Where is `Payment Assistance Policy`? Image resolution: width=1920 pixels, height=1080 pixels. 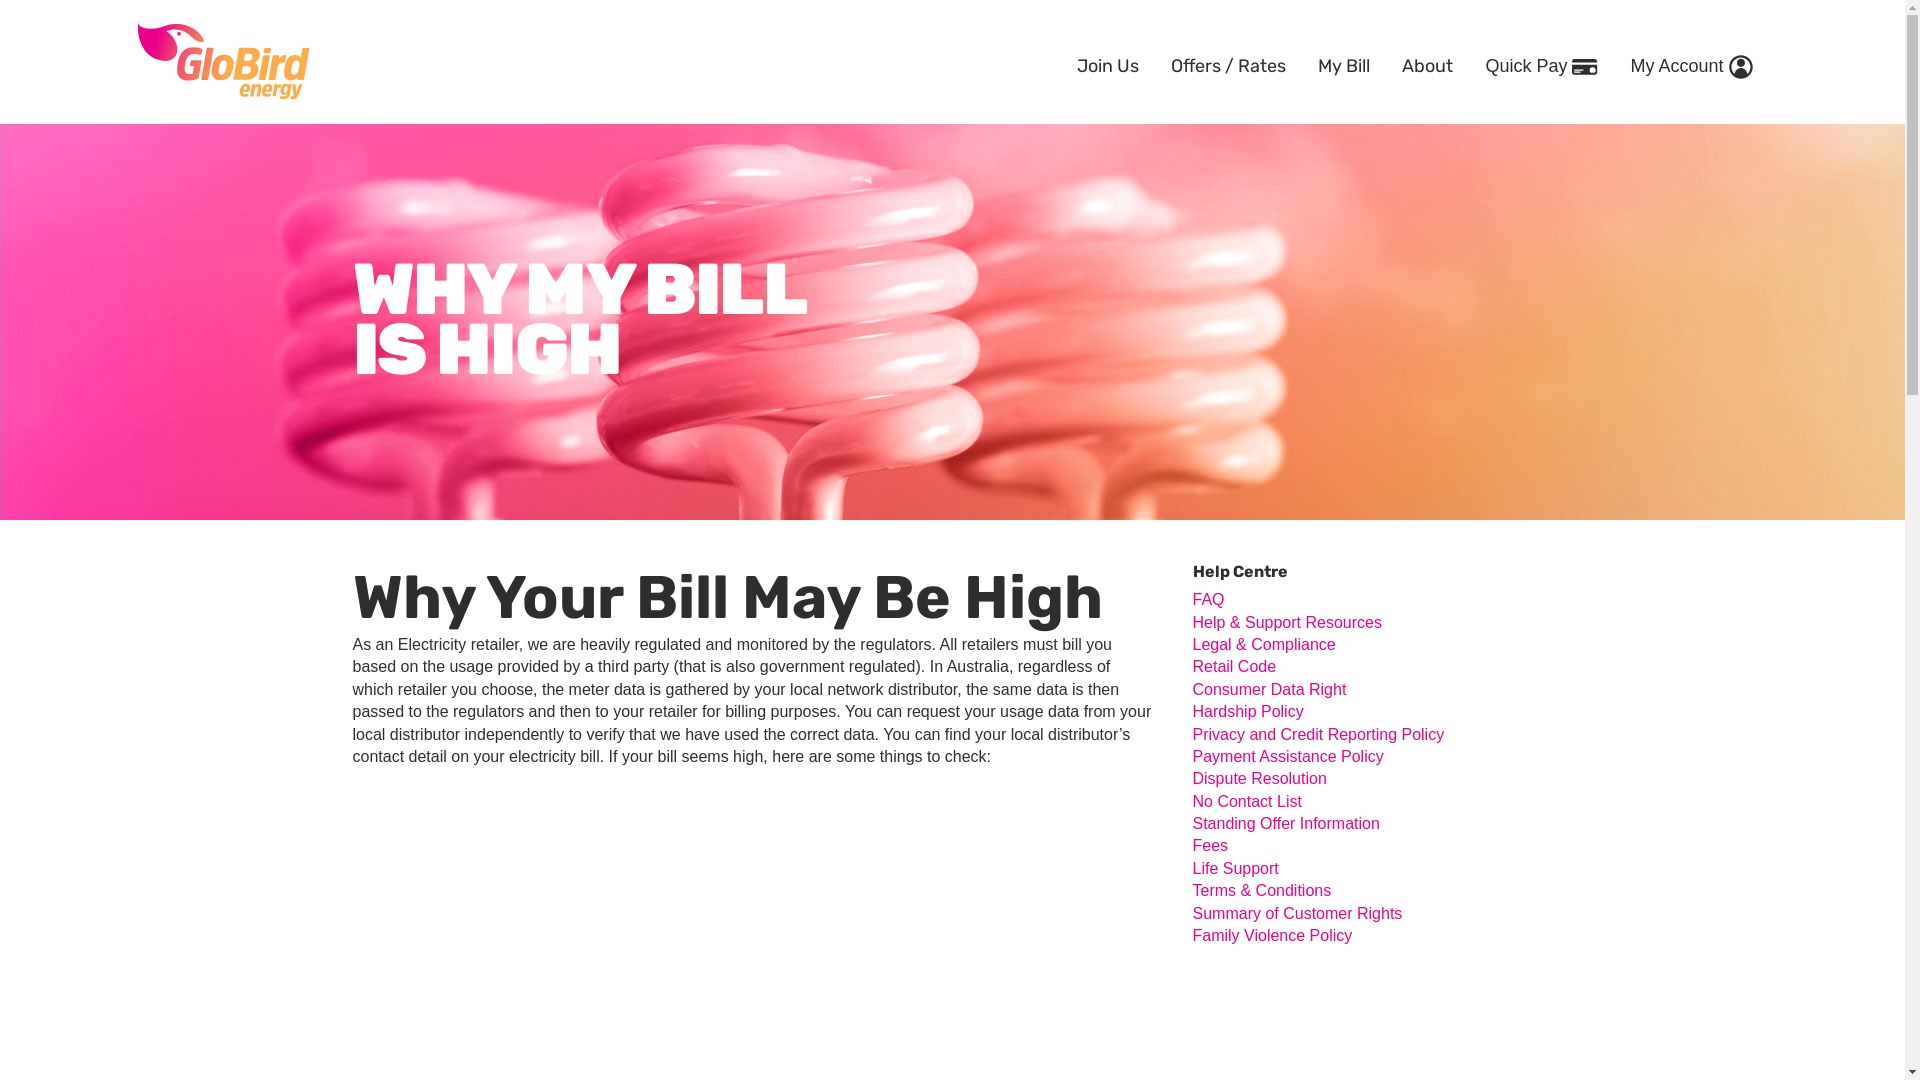
Payment Assistance Policy is located at coordinates (1288, 756).